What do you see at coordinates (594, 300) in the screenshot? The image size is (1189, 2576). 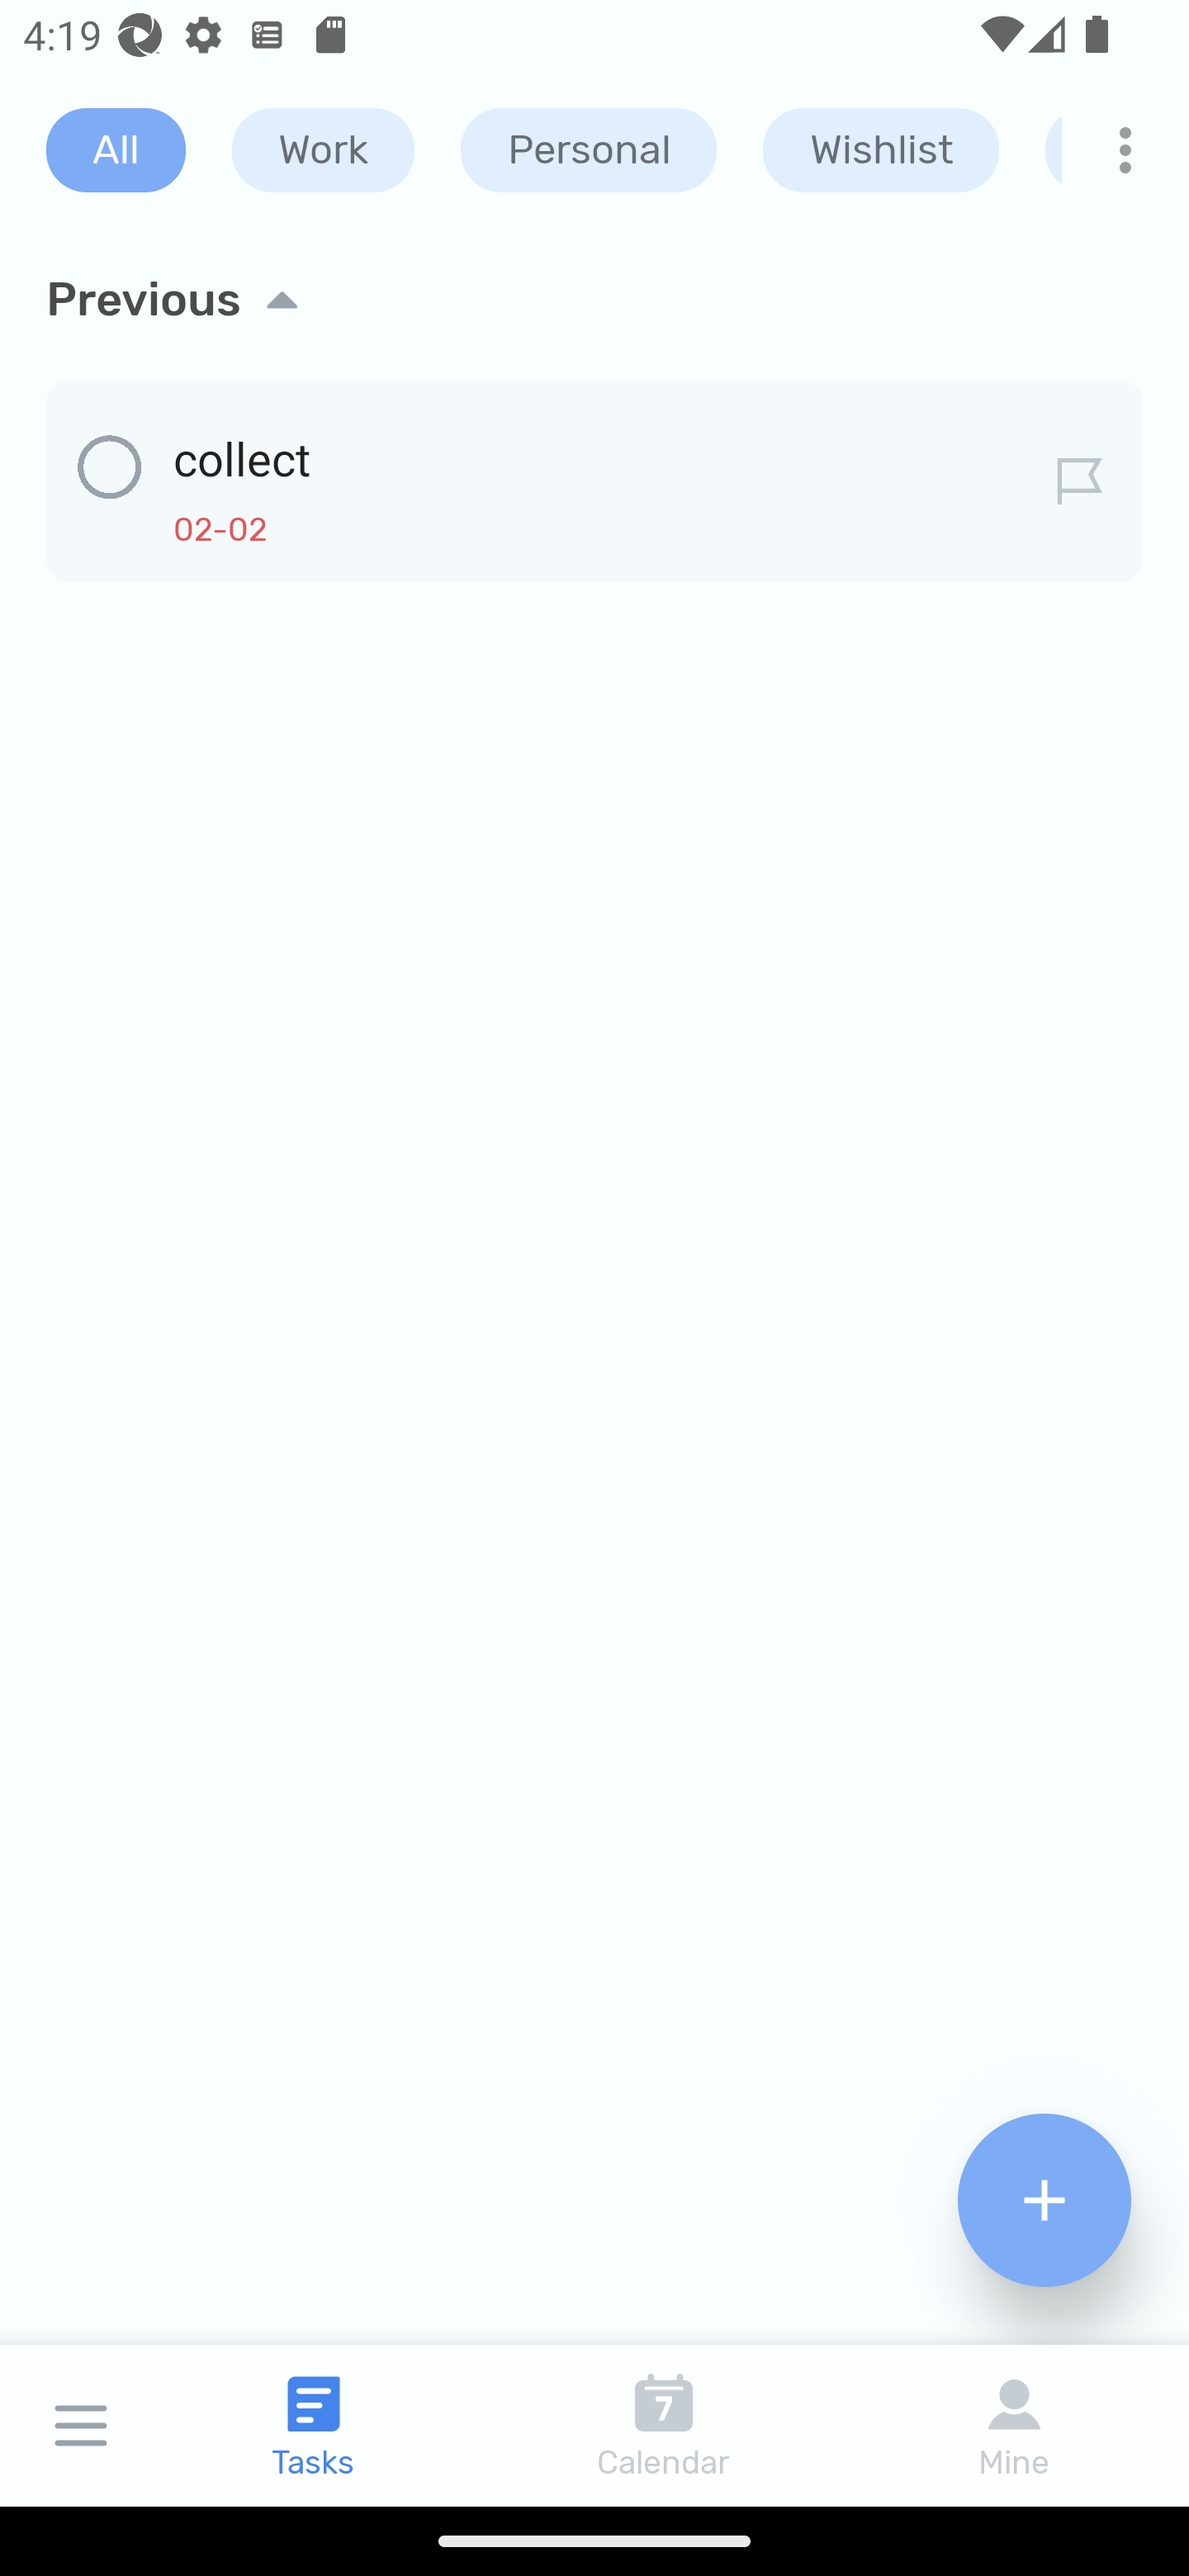 I see `Previous` at bounding box center [594, 300].